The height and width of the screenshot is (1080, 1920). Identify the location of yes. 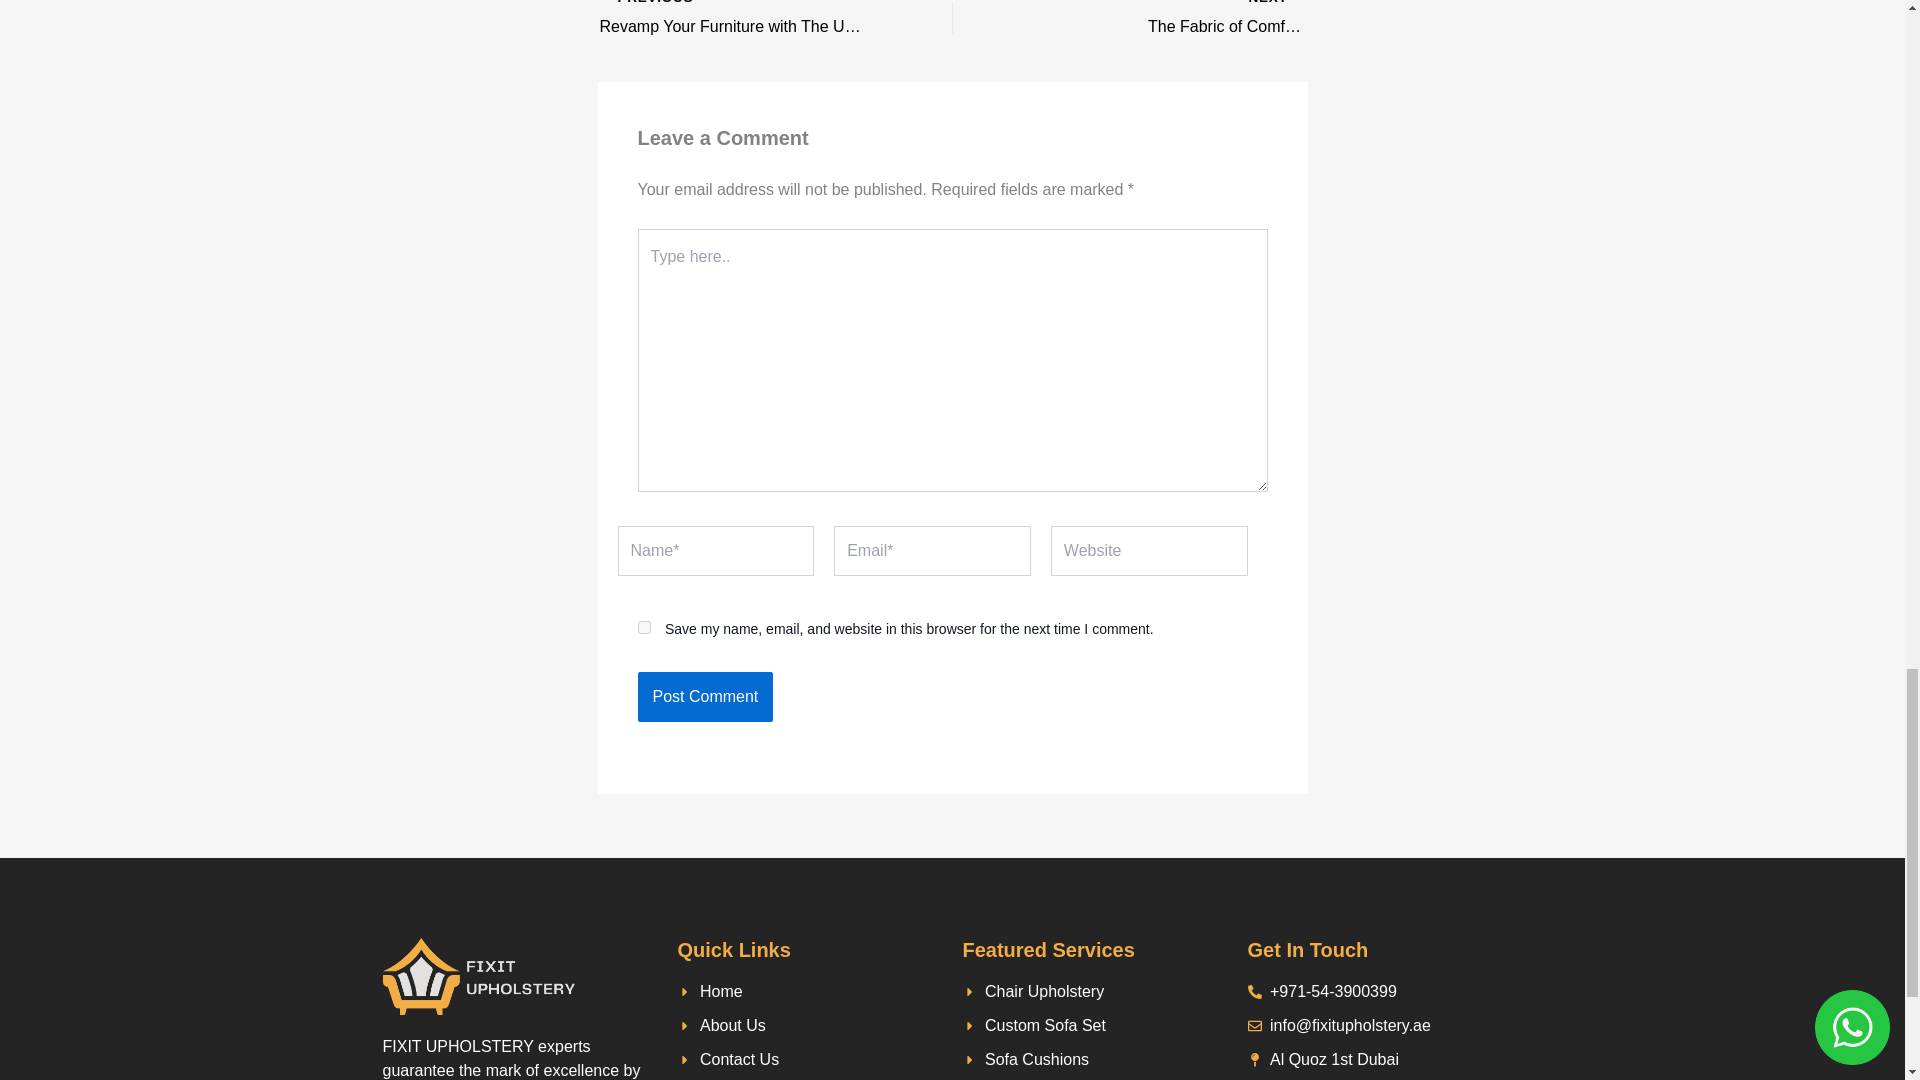
(644, 627).